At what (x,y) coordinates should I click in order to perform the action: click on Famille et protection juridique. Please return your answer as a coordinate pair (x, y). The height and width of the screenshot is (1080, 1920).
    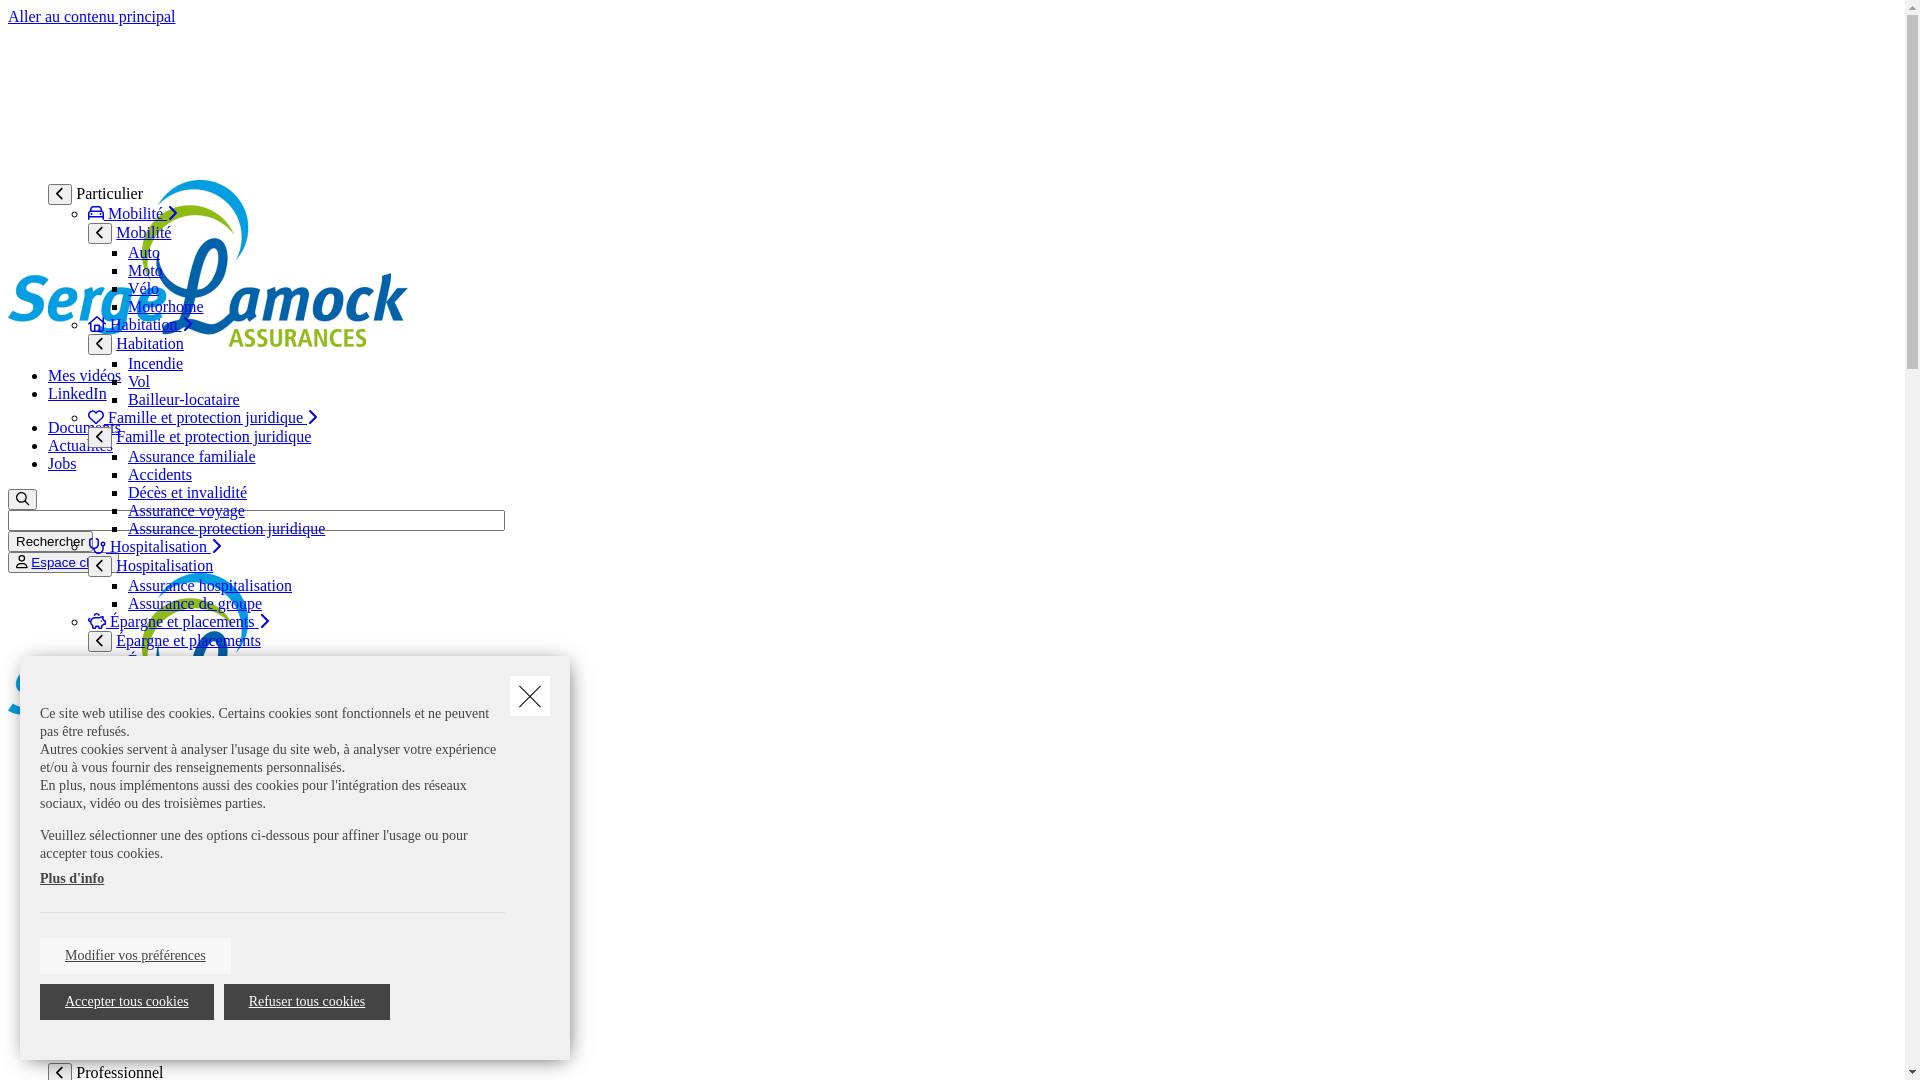
    Looking at the image, I should click on (202, 418).